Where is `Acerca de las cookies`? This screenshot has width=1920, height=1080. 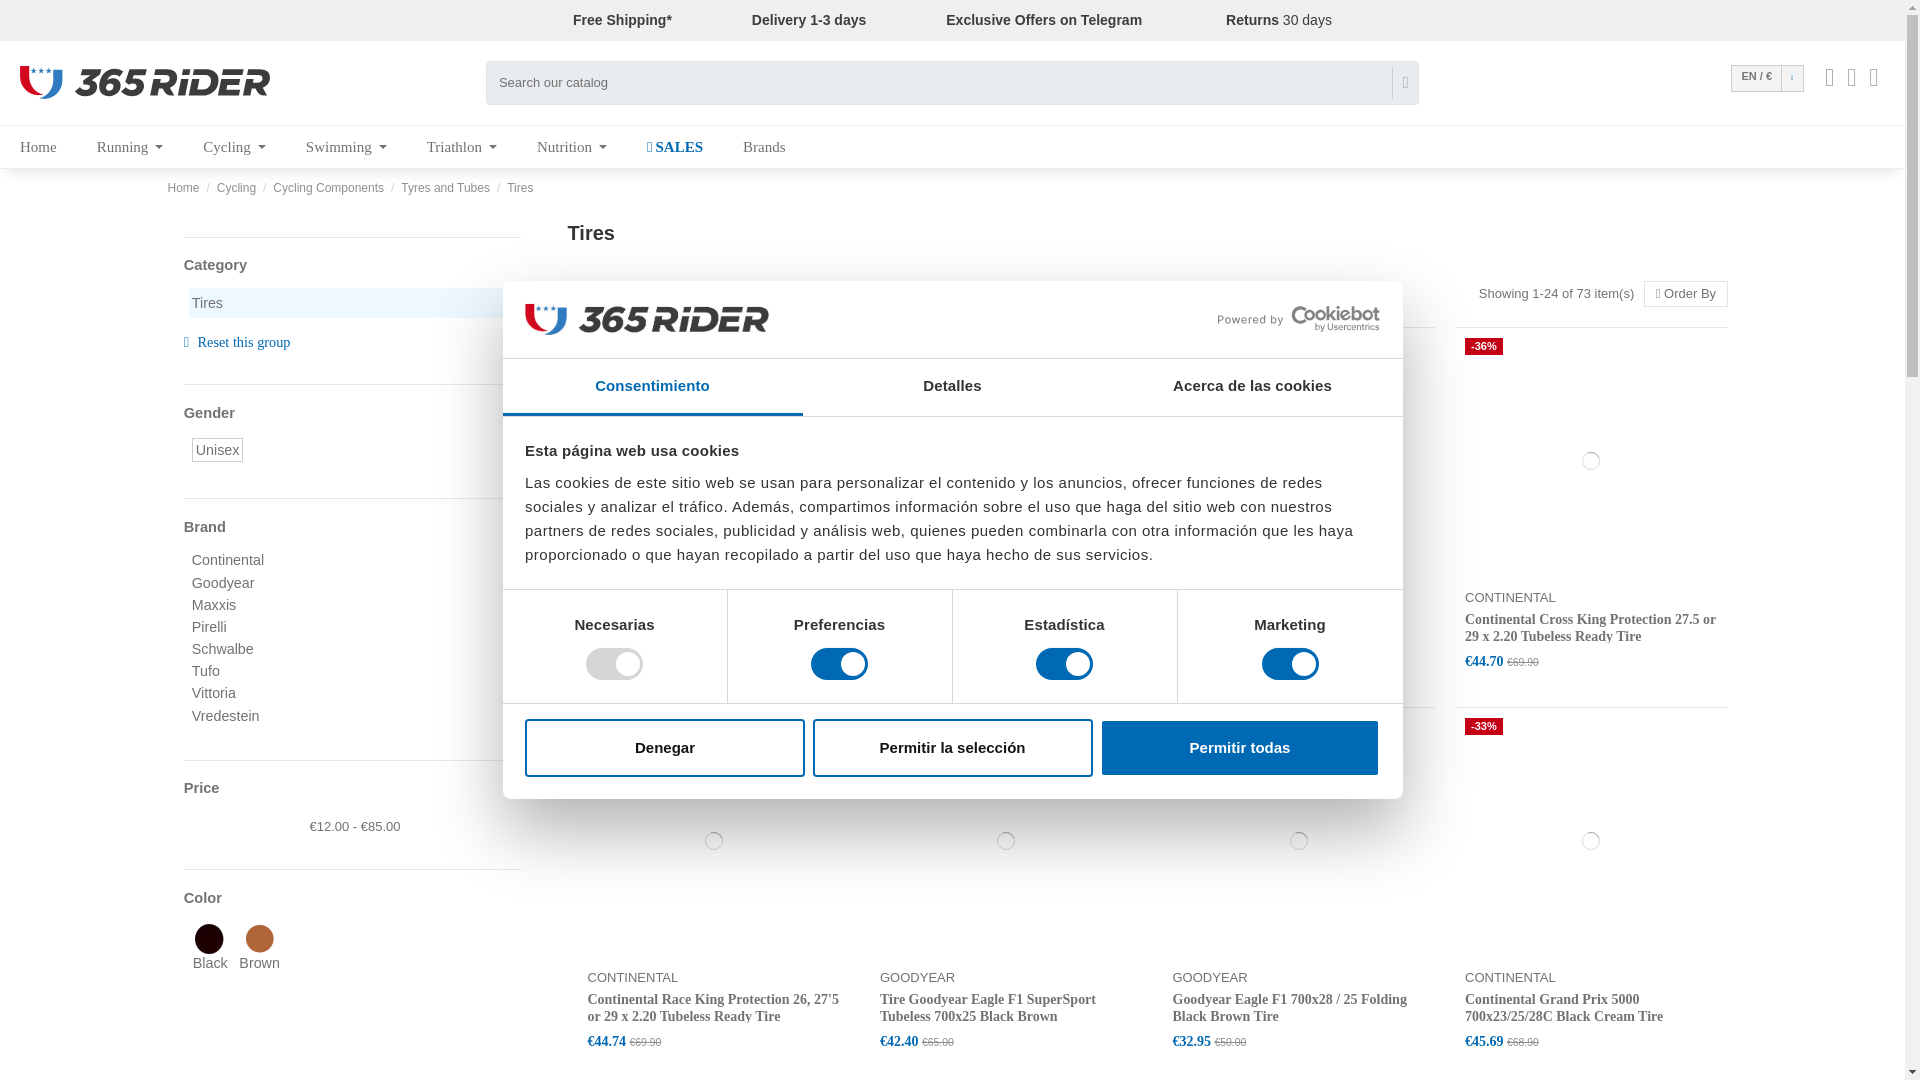
Acerca de las cookies is located at coordinates (1252, 386).